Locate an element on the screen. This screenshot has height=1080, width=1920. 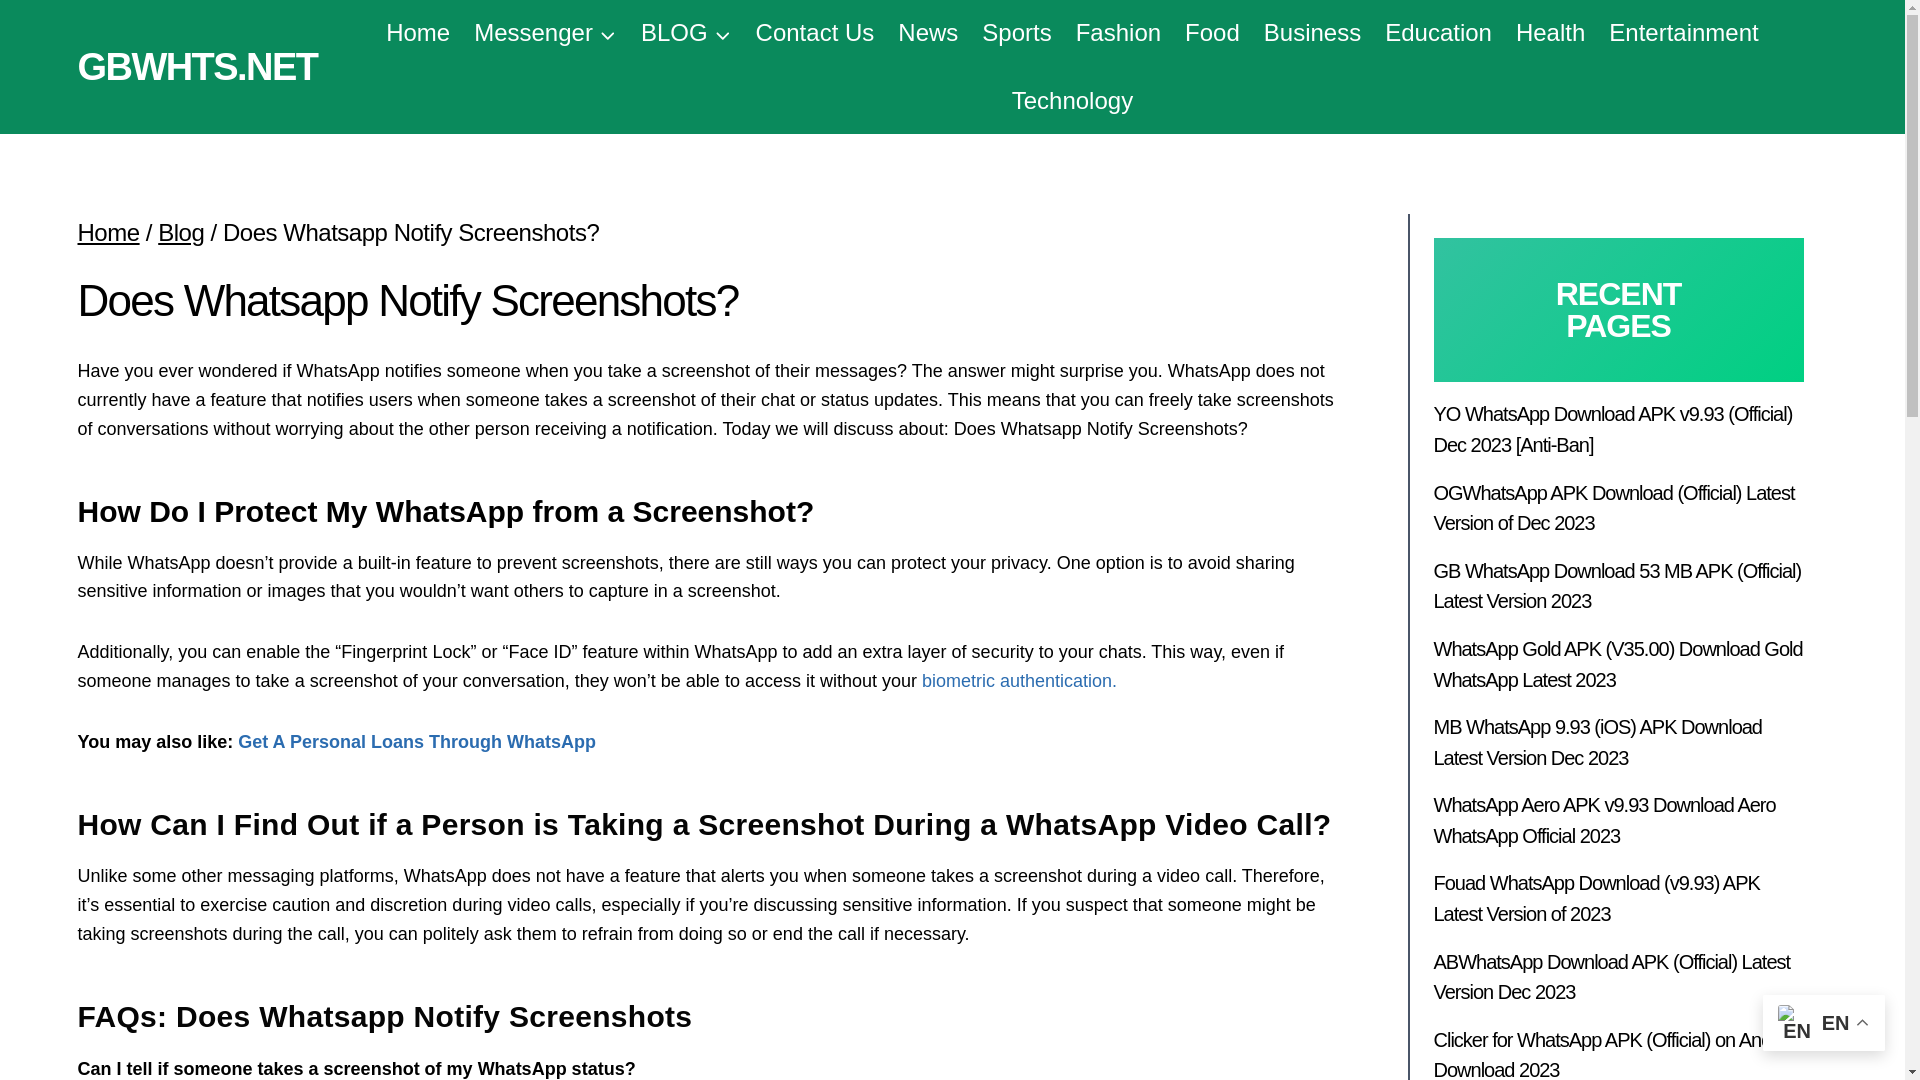
GBWHTS.NET is located at coordinates (198, 66).